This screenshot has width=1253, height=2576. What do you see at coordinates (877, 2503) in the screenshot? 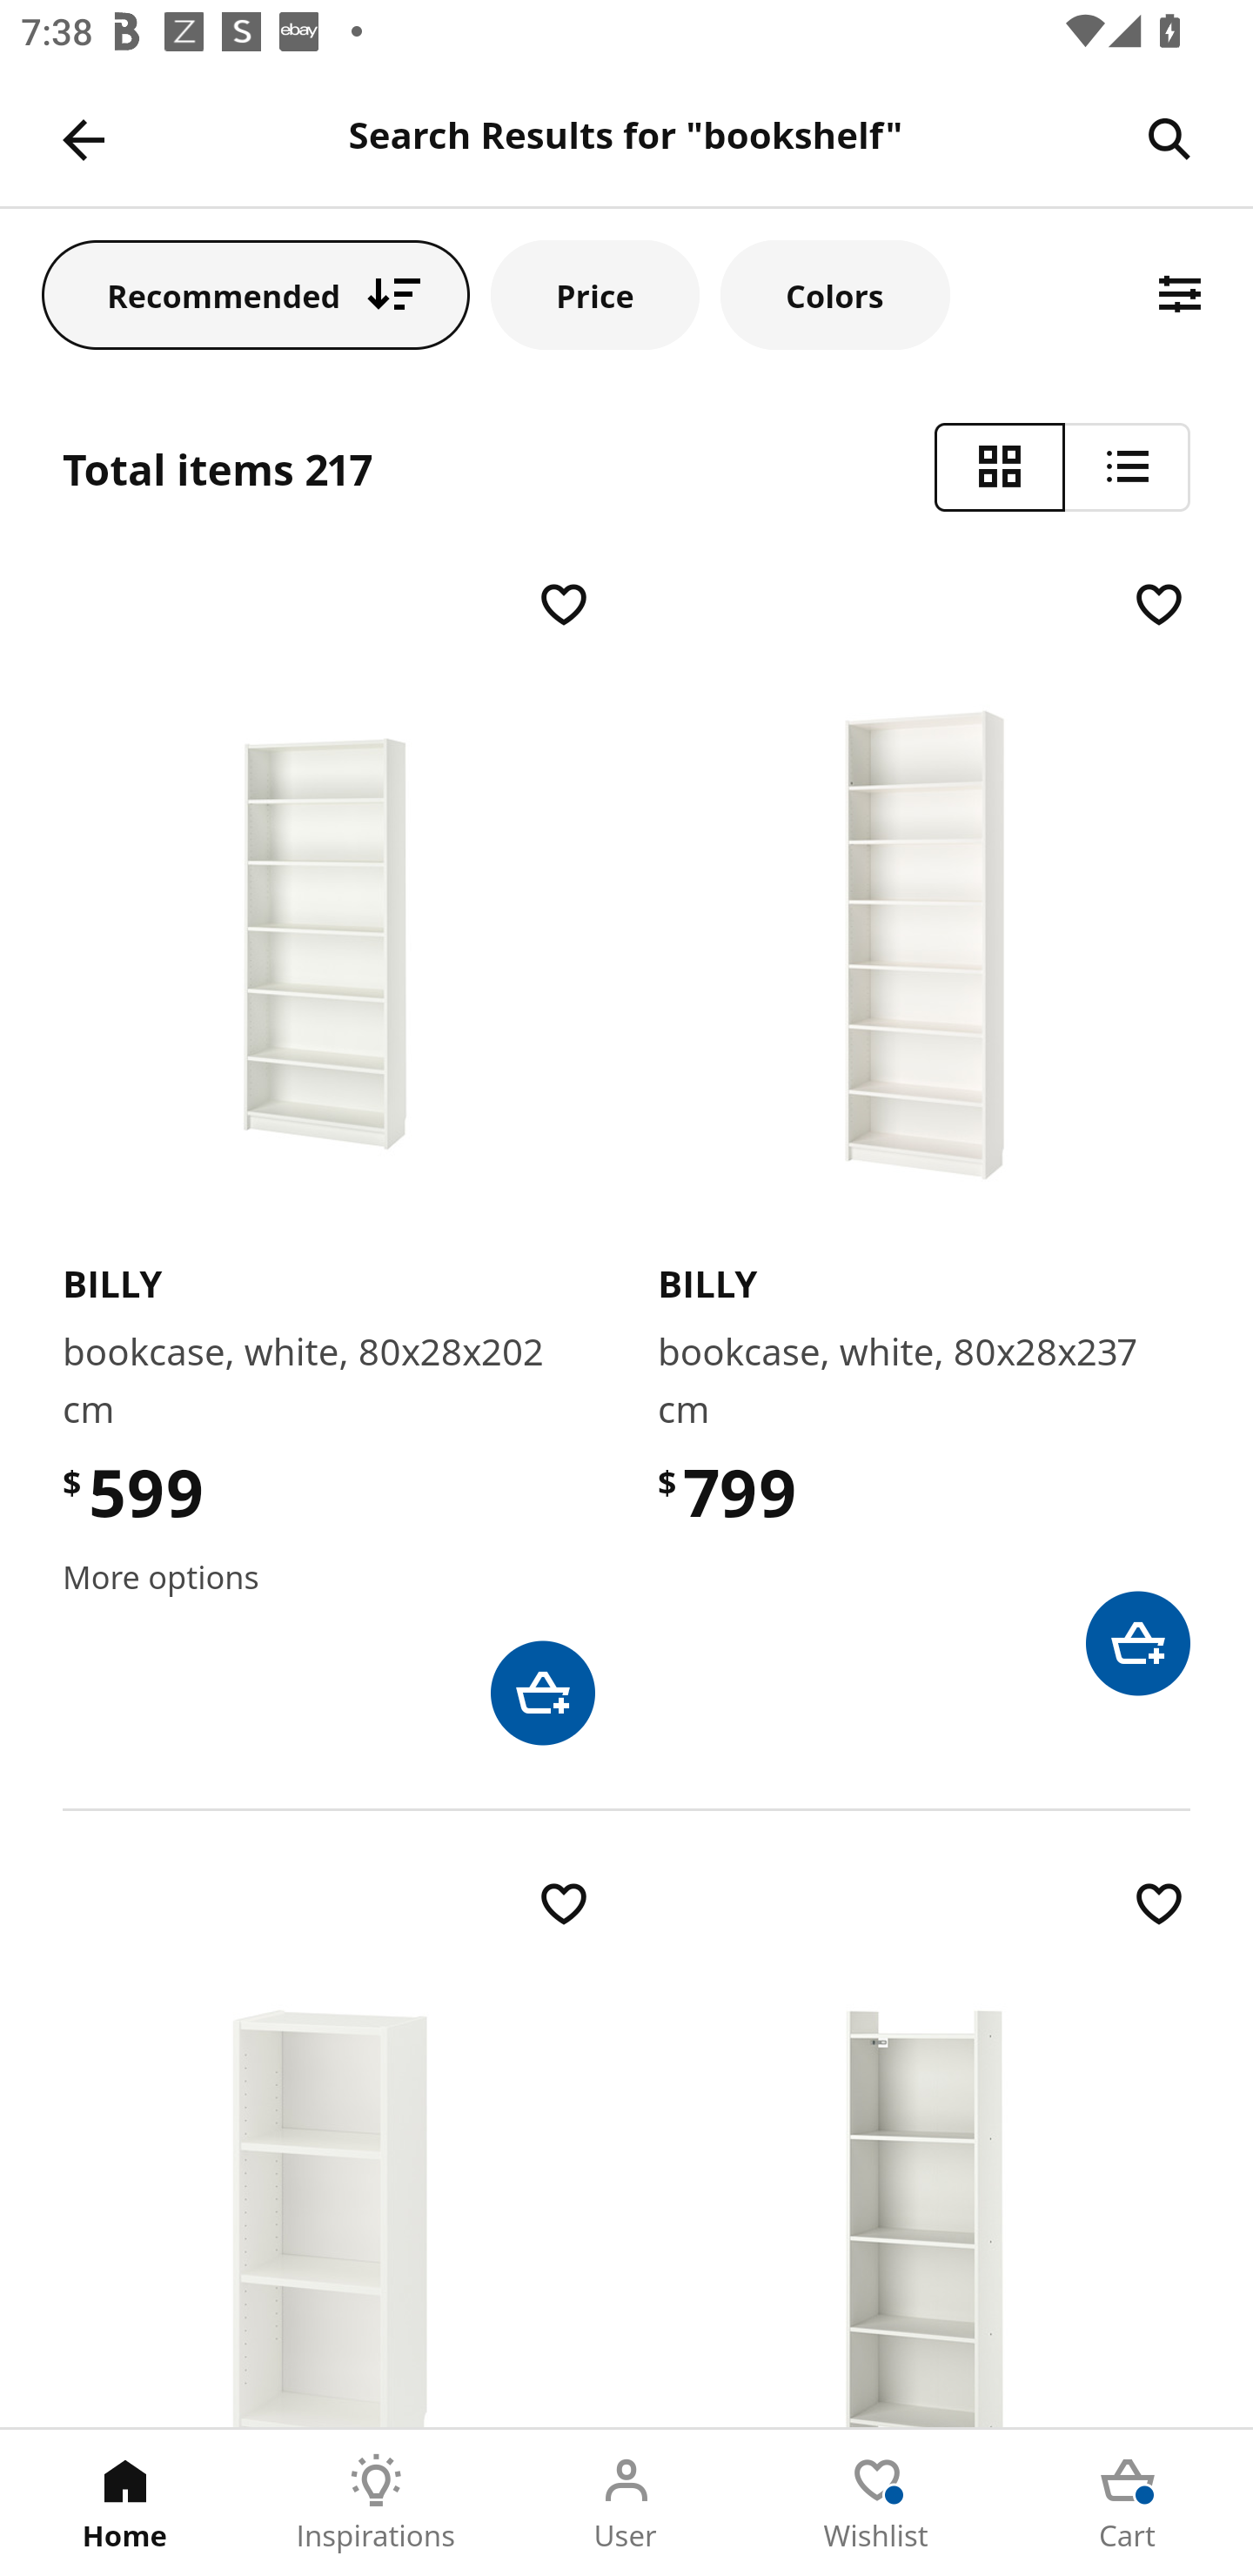
I see `Wishlist
Tab 4 of 5` at bounding box center [877, 2503].